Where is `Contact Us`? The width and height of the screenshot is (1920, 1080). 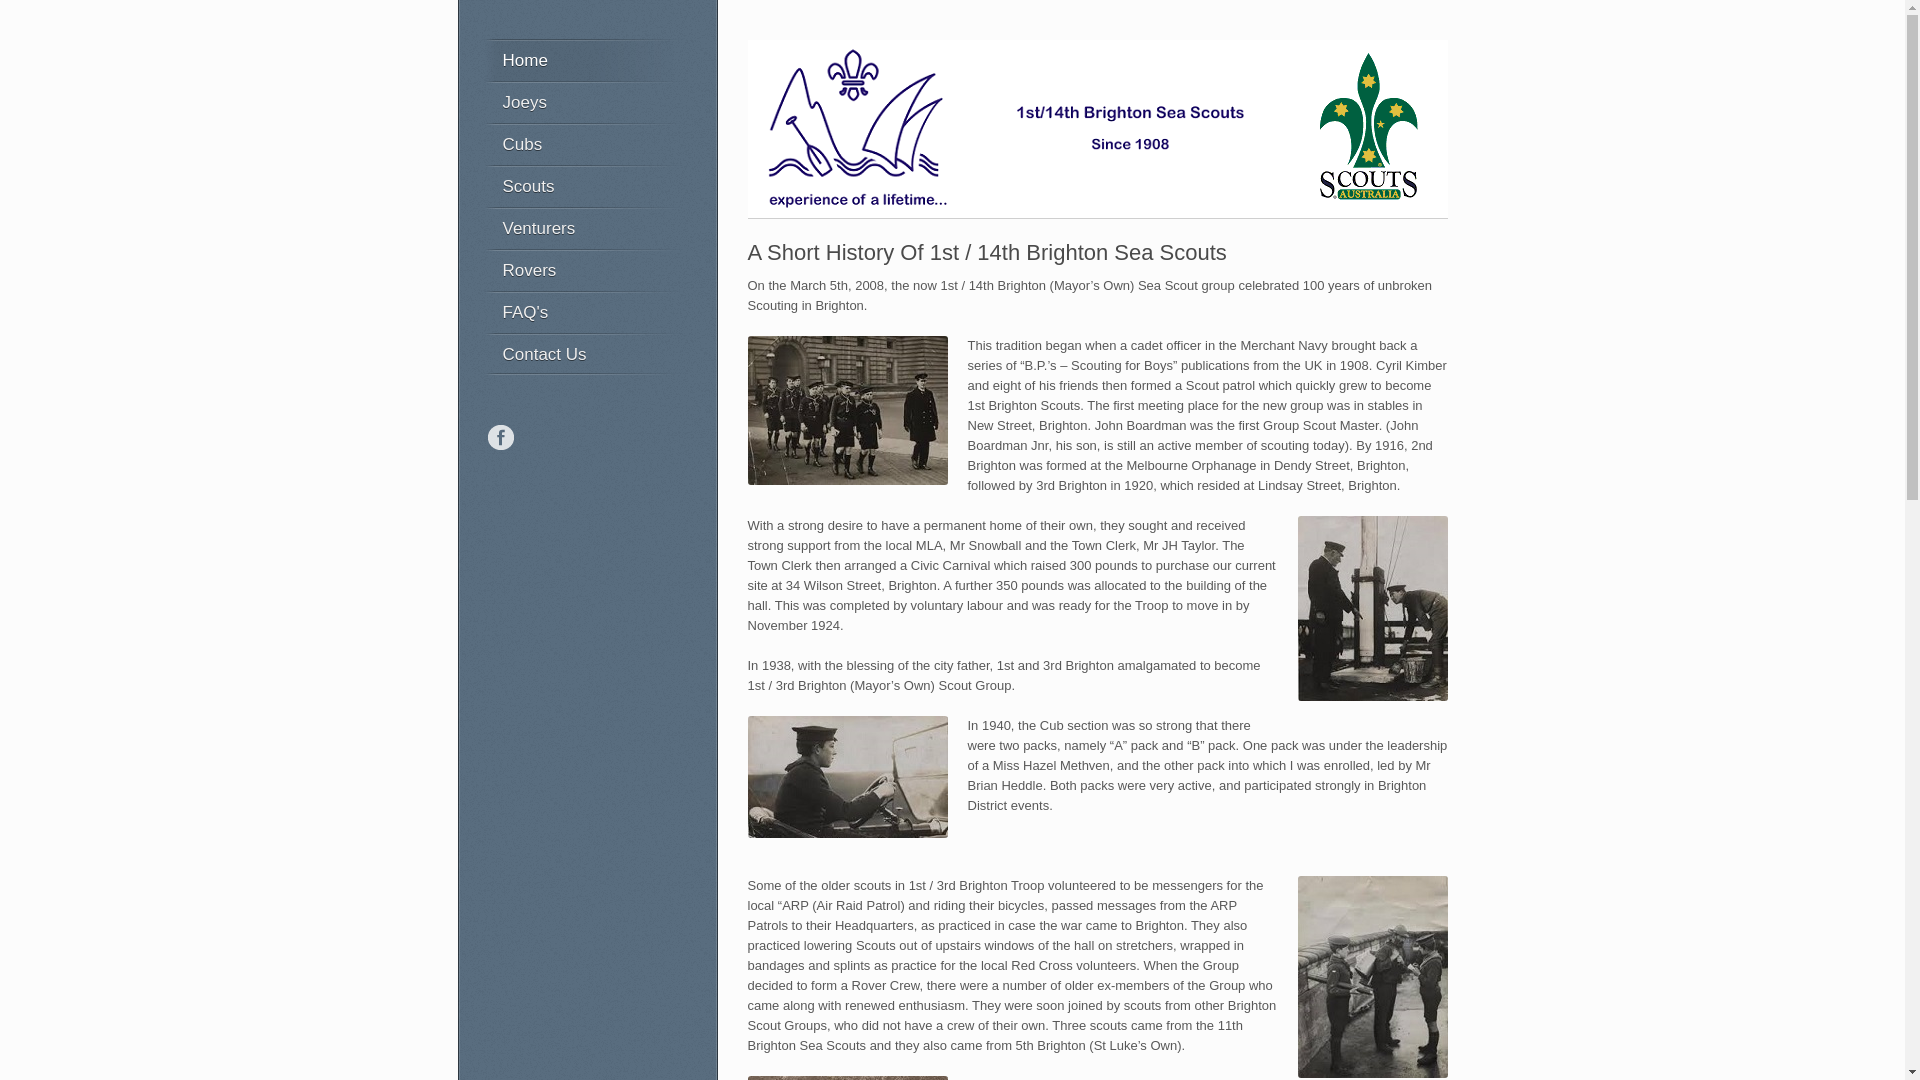
Contact Us is located at coordinates (582, 354).